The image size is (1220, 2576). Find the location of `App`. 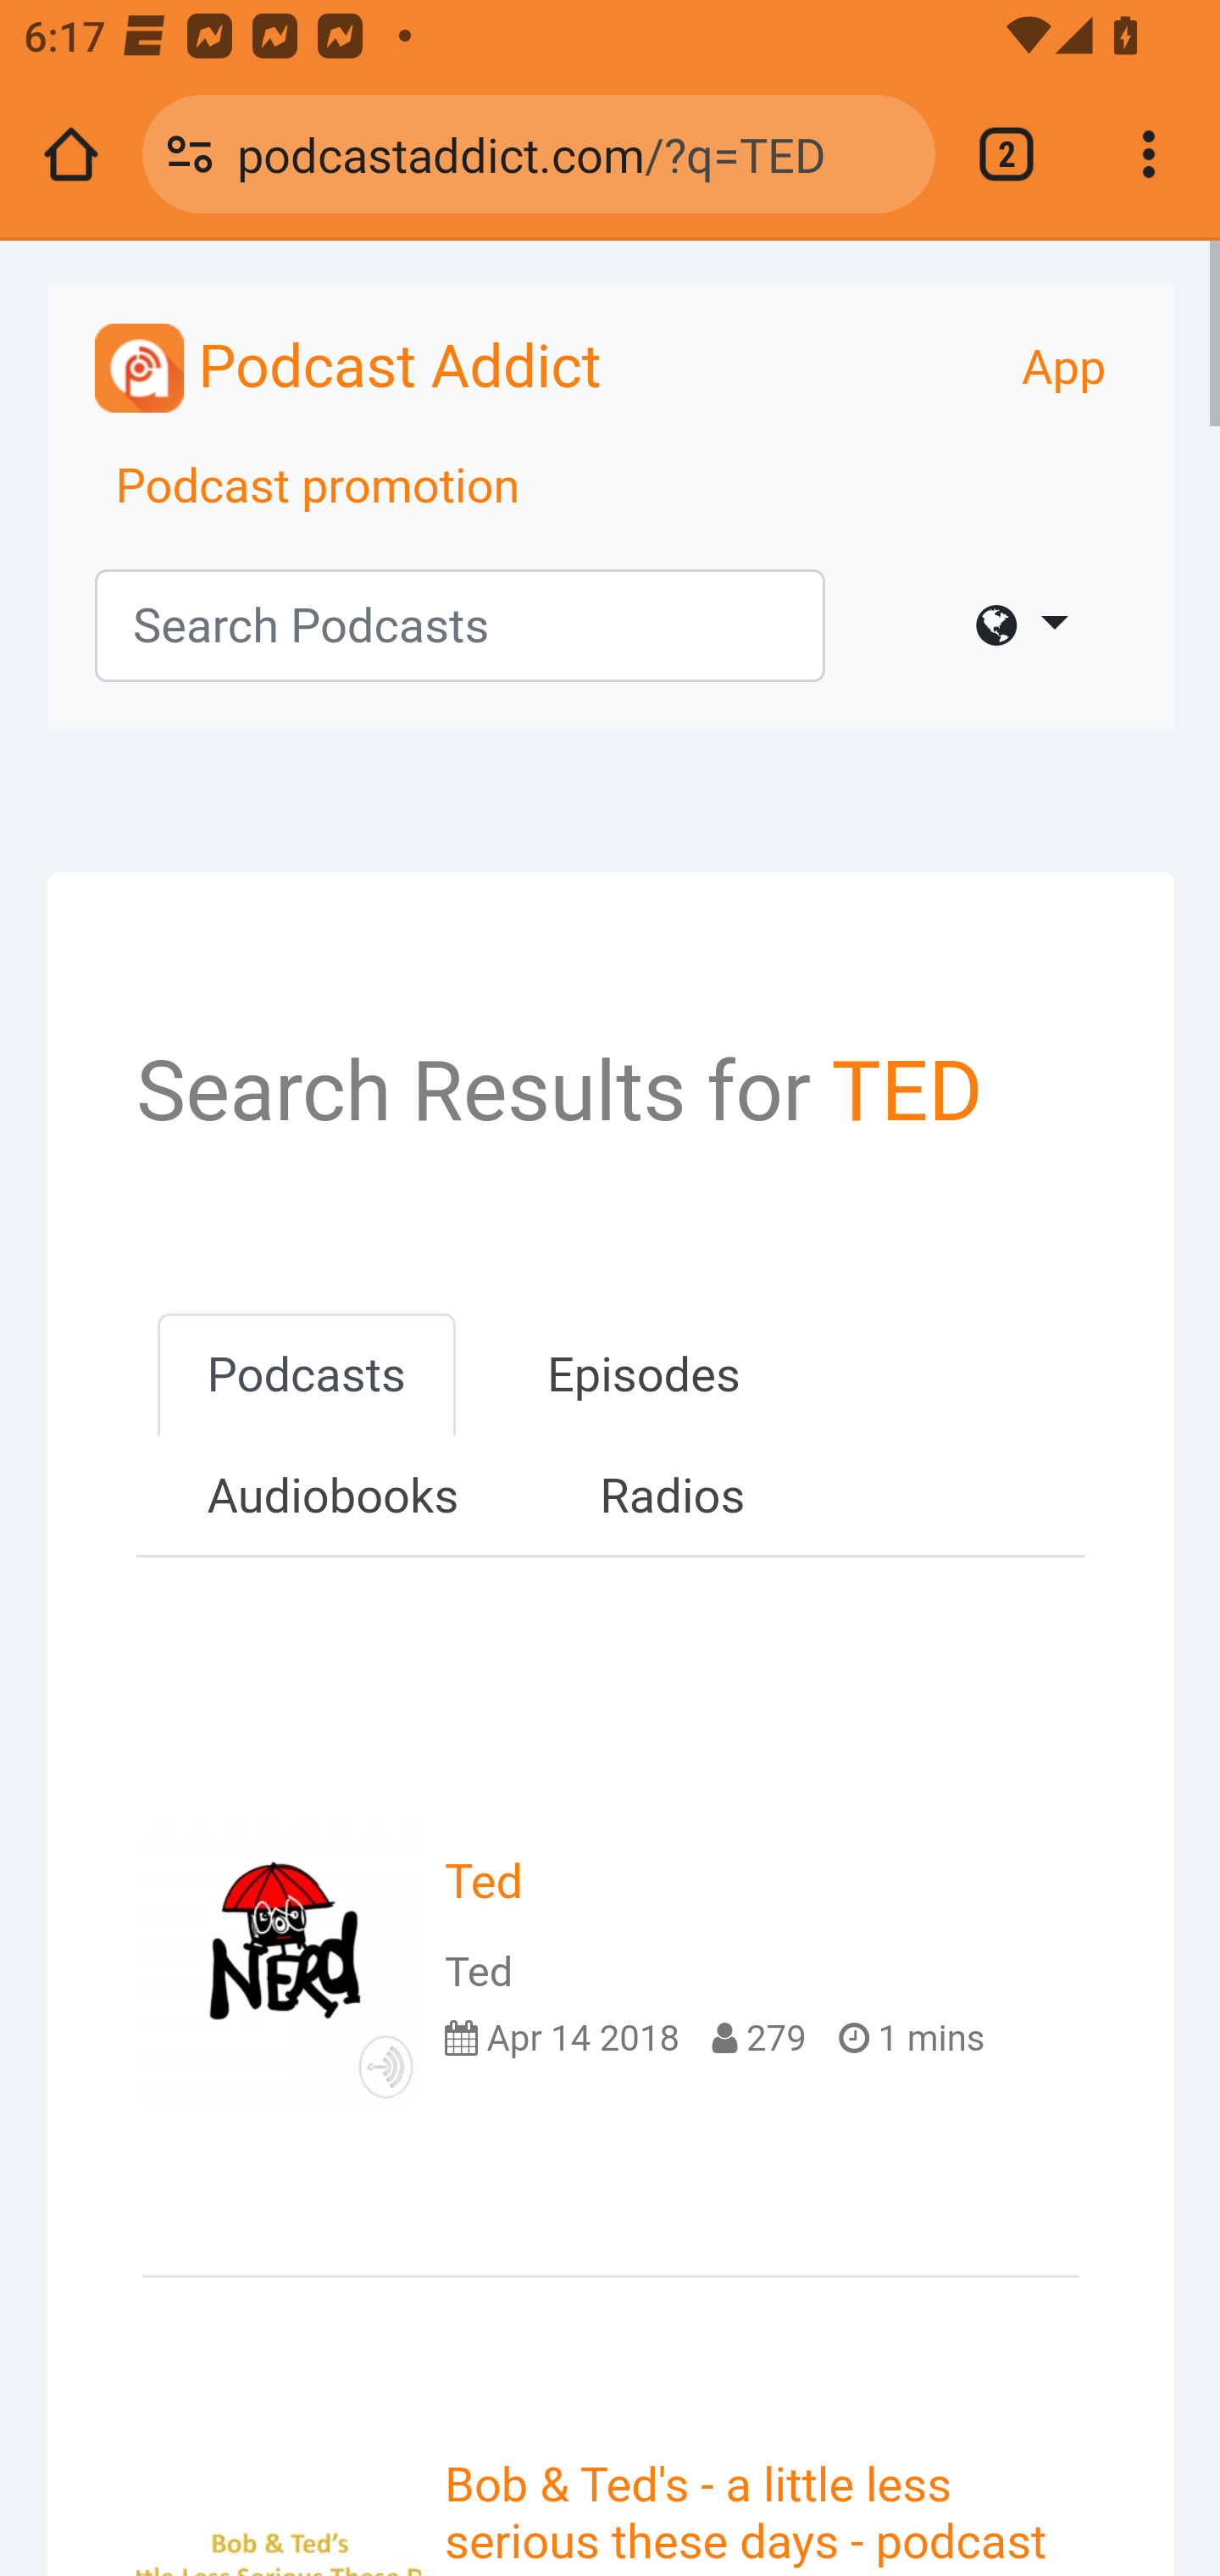

App is located at coordinates (1064, 368).